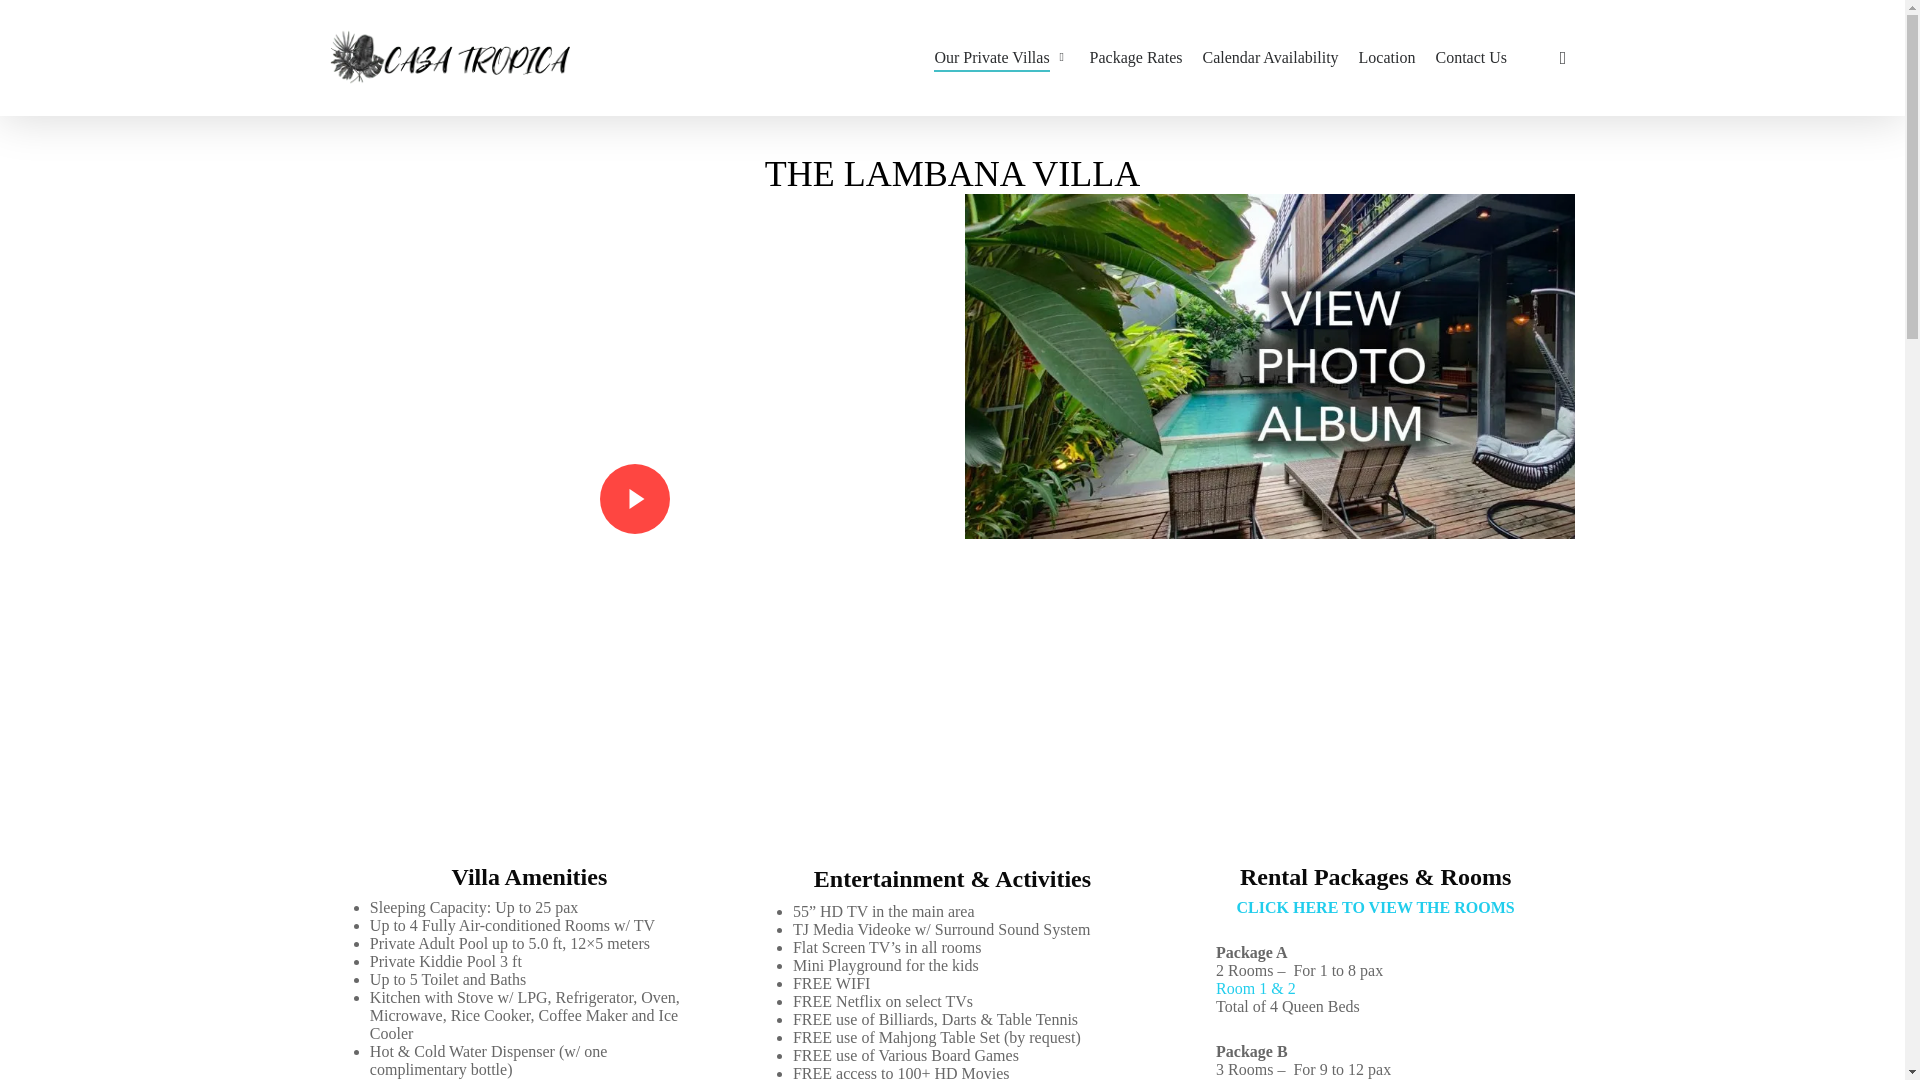  I want to click on Package Rates, so click(1136, 57).